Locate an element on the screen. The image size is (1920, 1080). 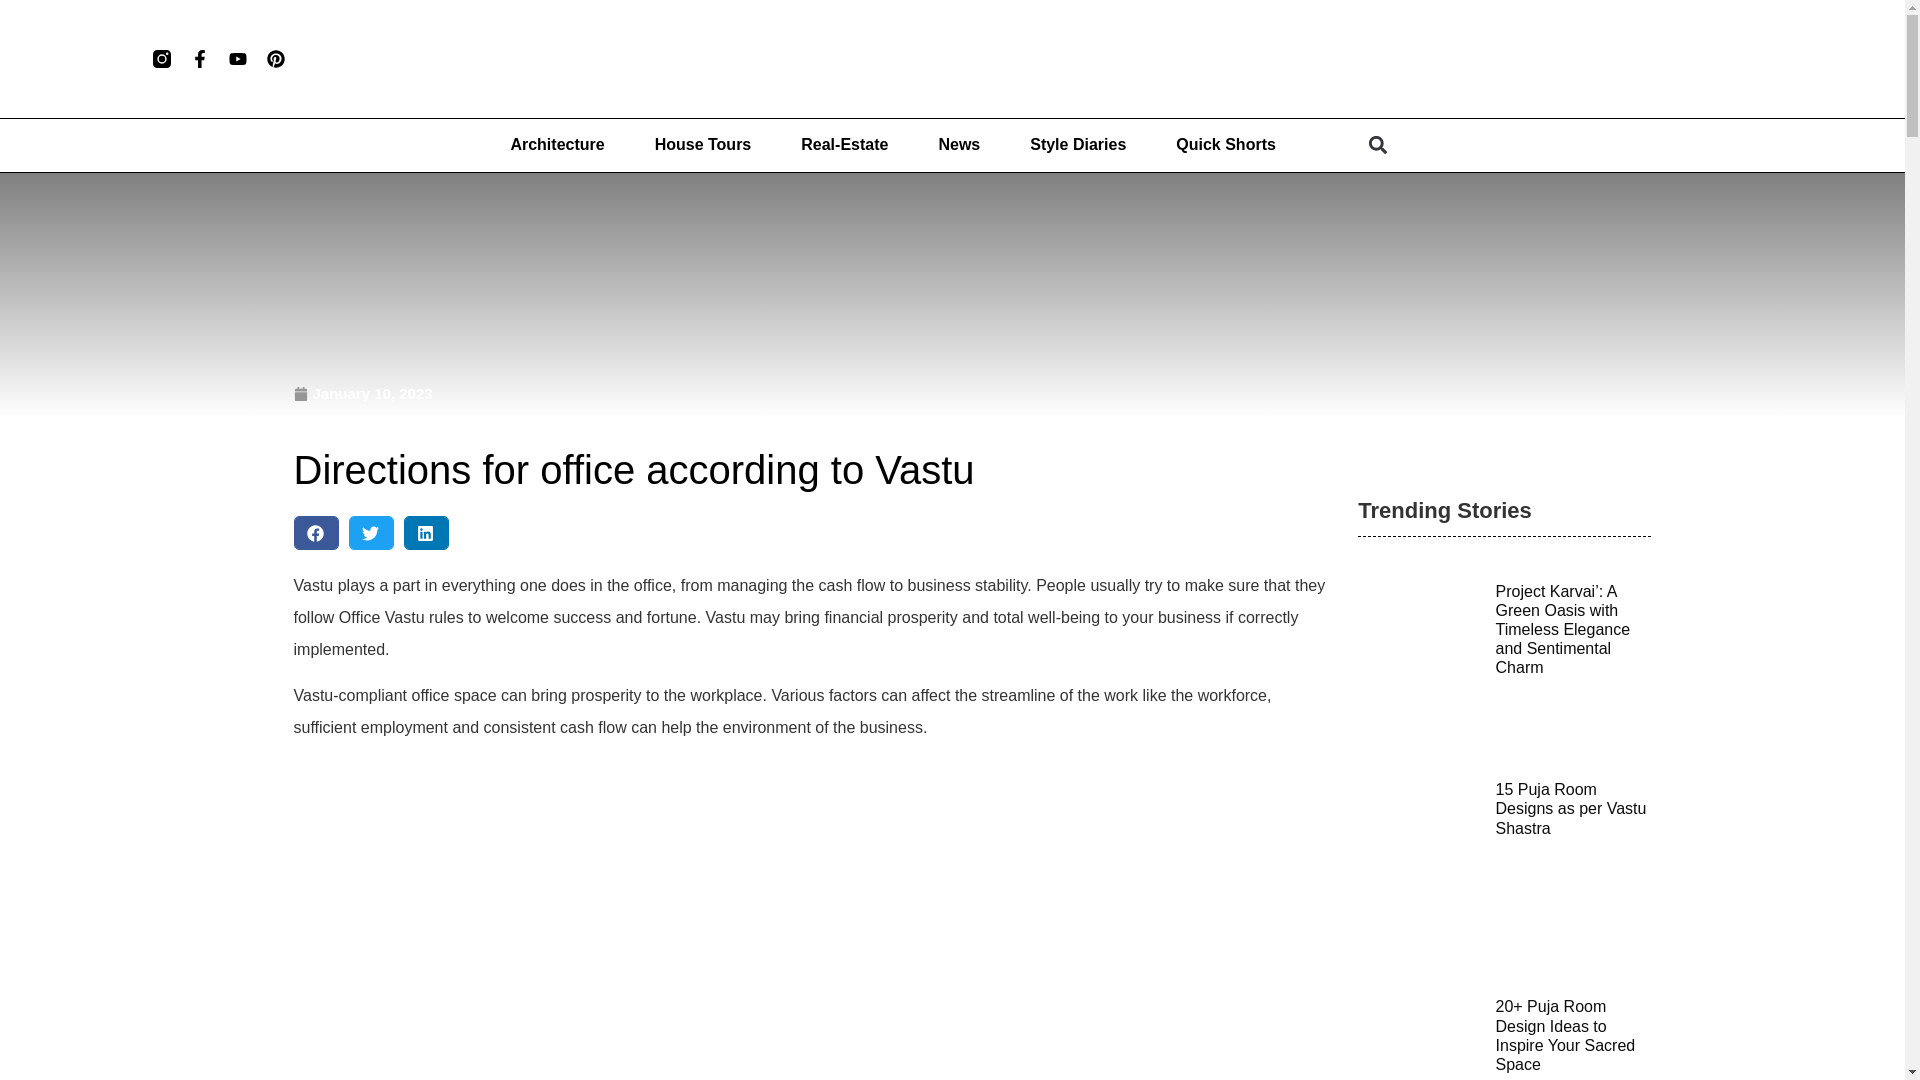
House Tours is located at coordinates (703, 145).